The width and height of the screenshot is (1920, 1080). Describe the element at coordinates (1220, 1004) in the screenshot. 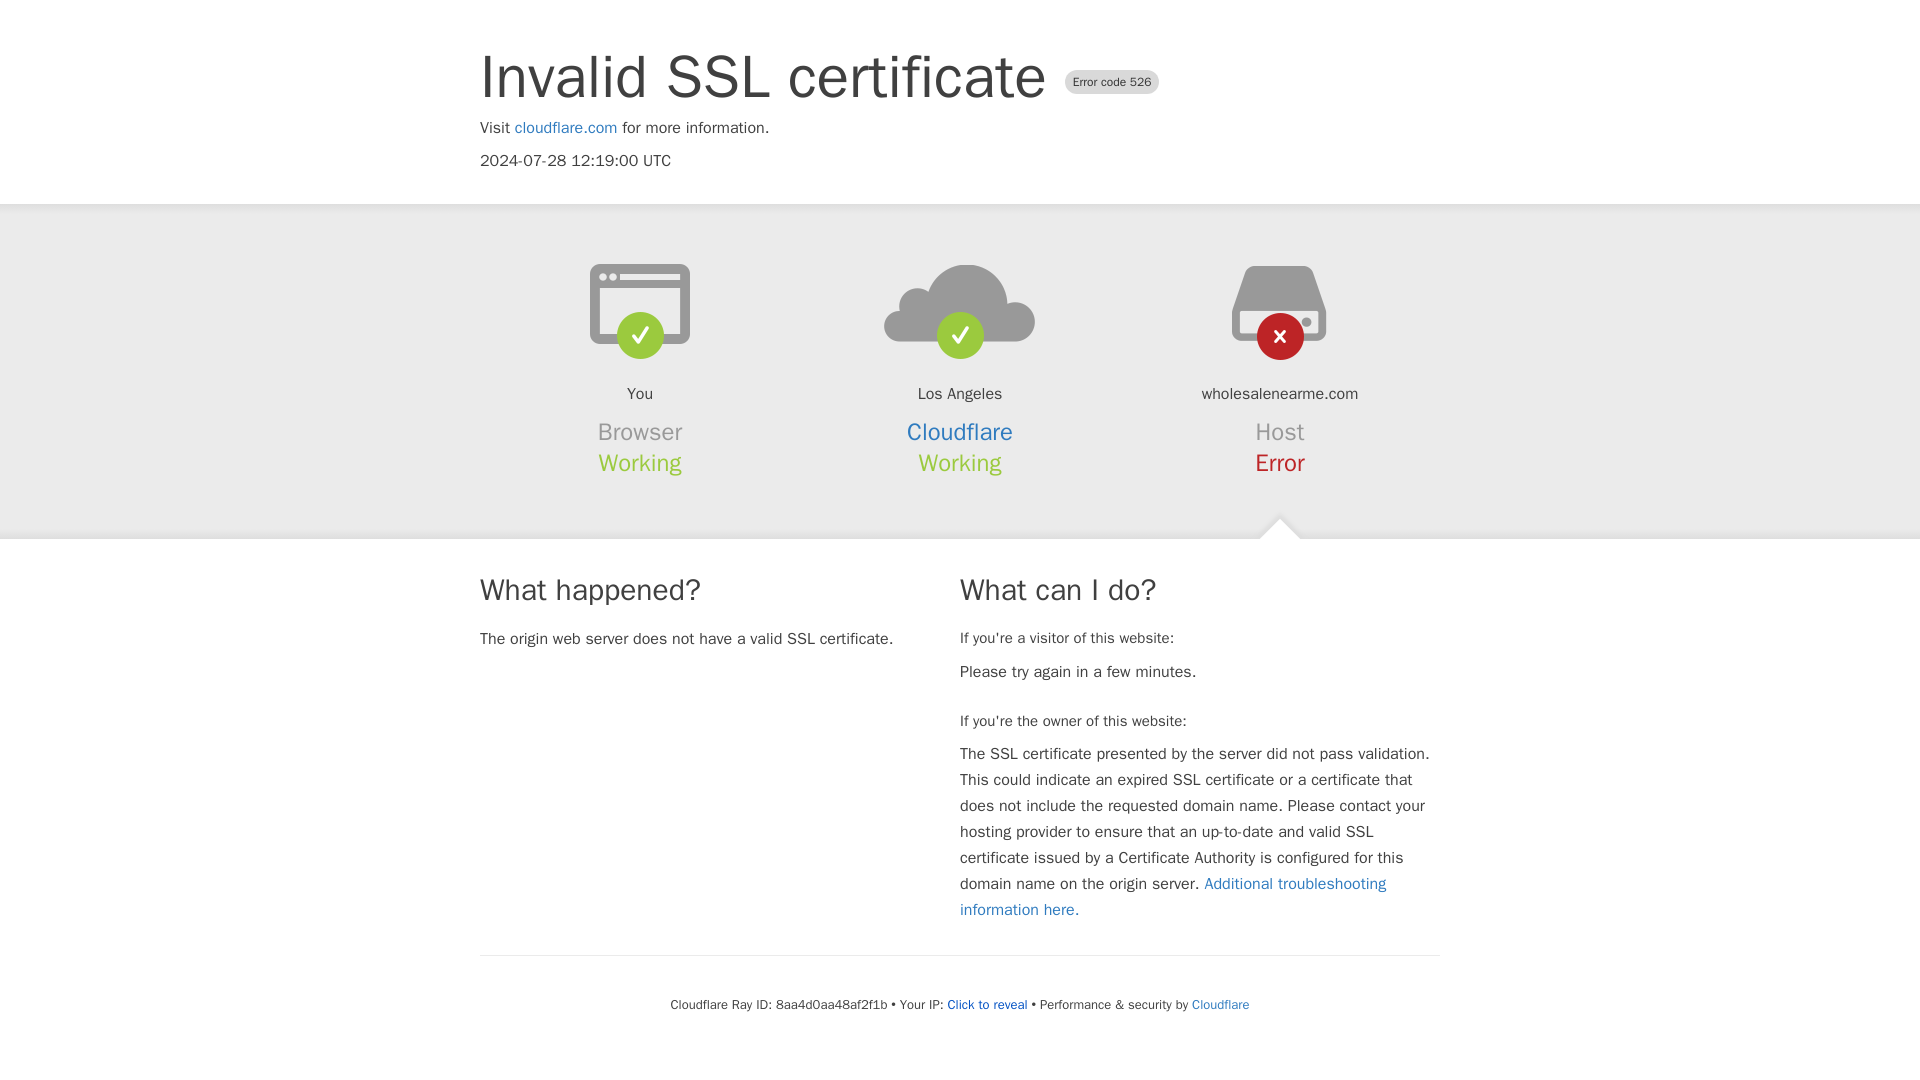

I see `Cloudflare` at that location.